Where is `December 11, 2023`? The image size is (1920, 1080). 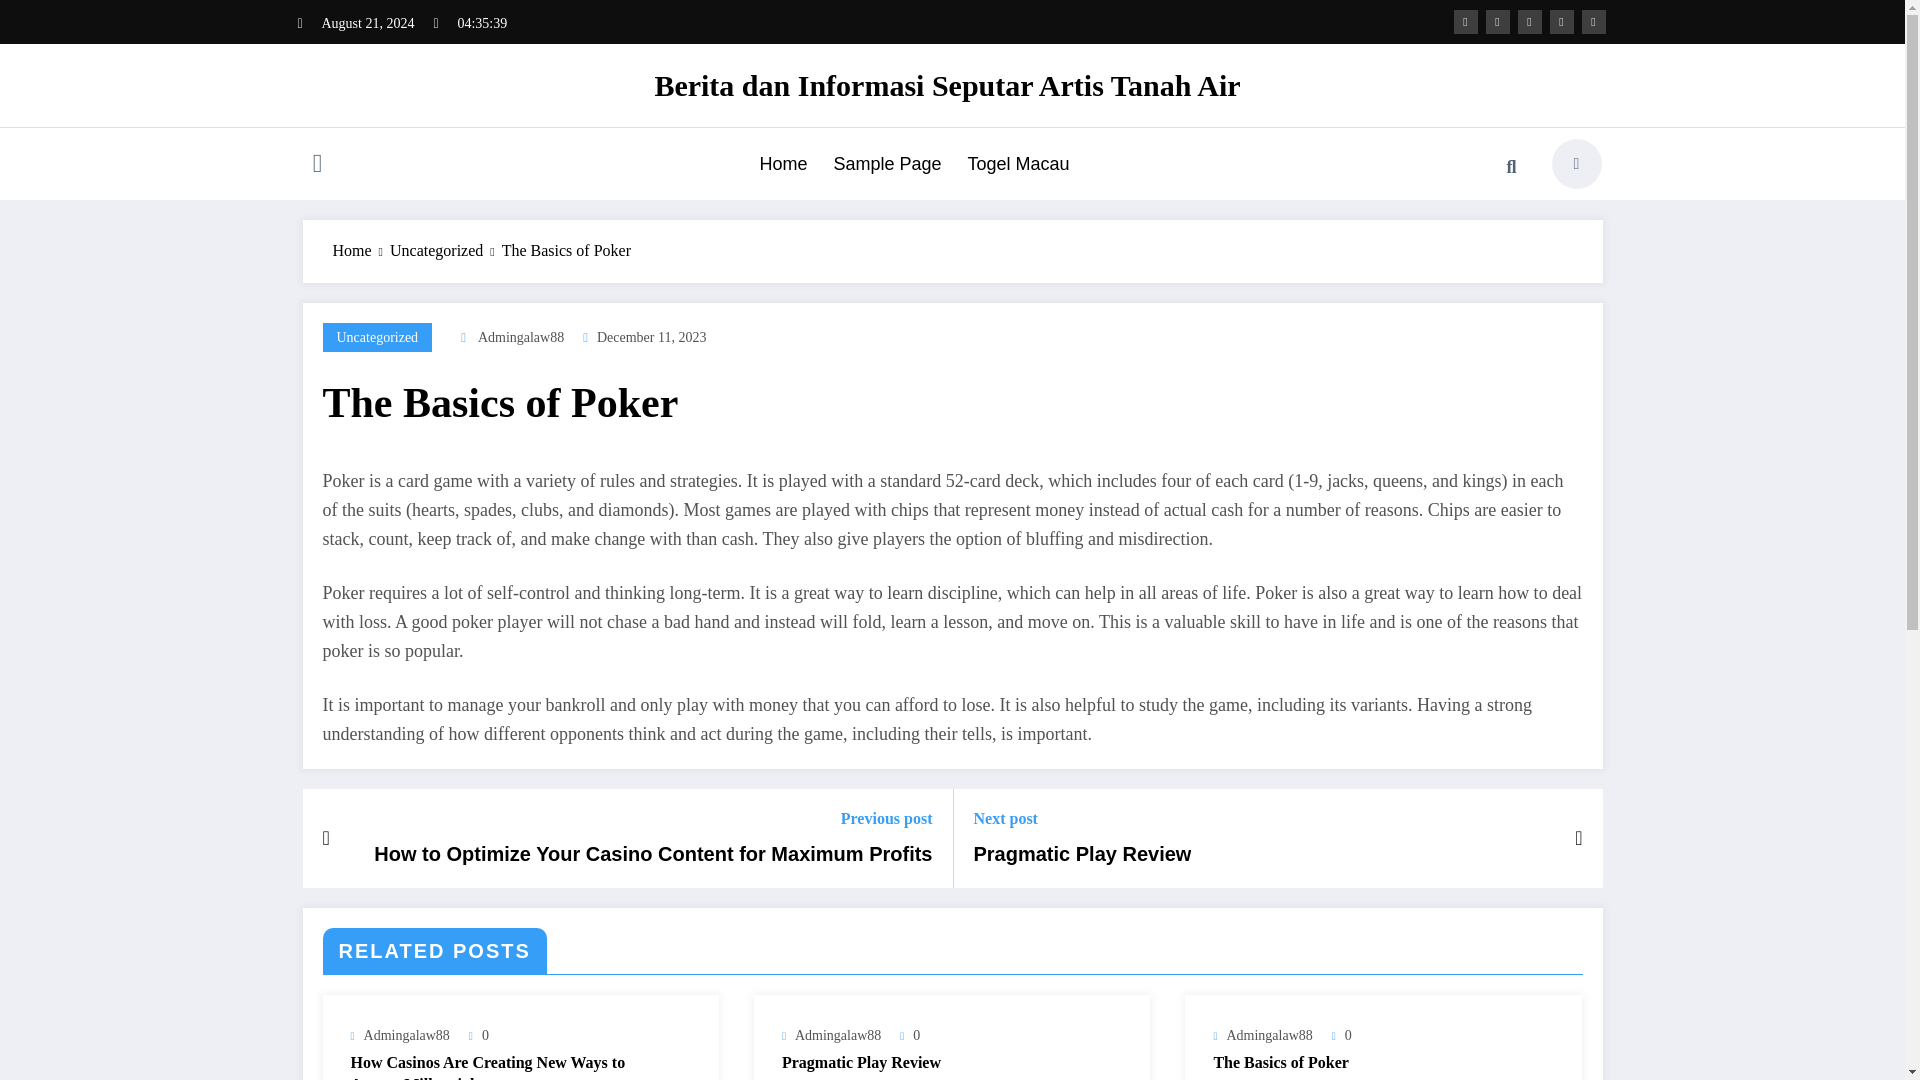
December 11, 2023 is located at coordinates (652, 337).